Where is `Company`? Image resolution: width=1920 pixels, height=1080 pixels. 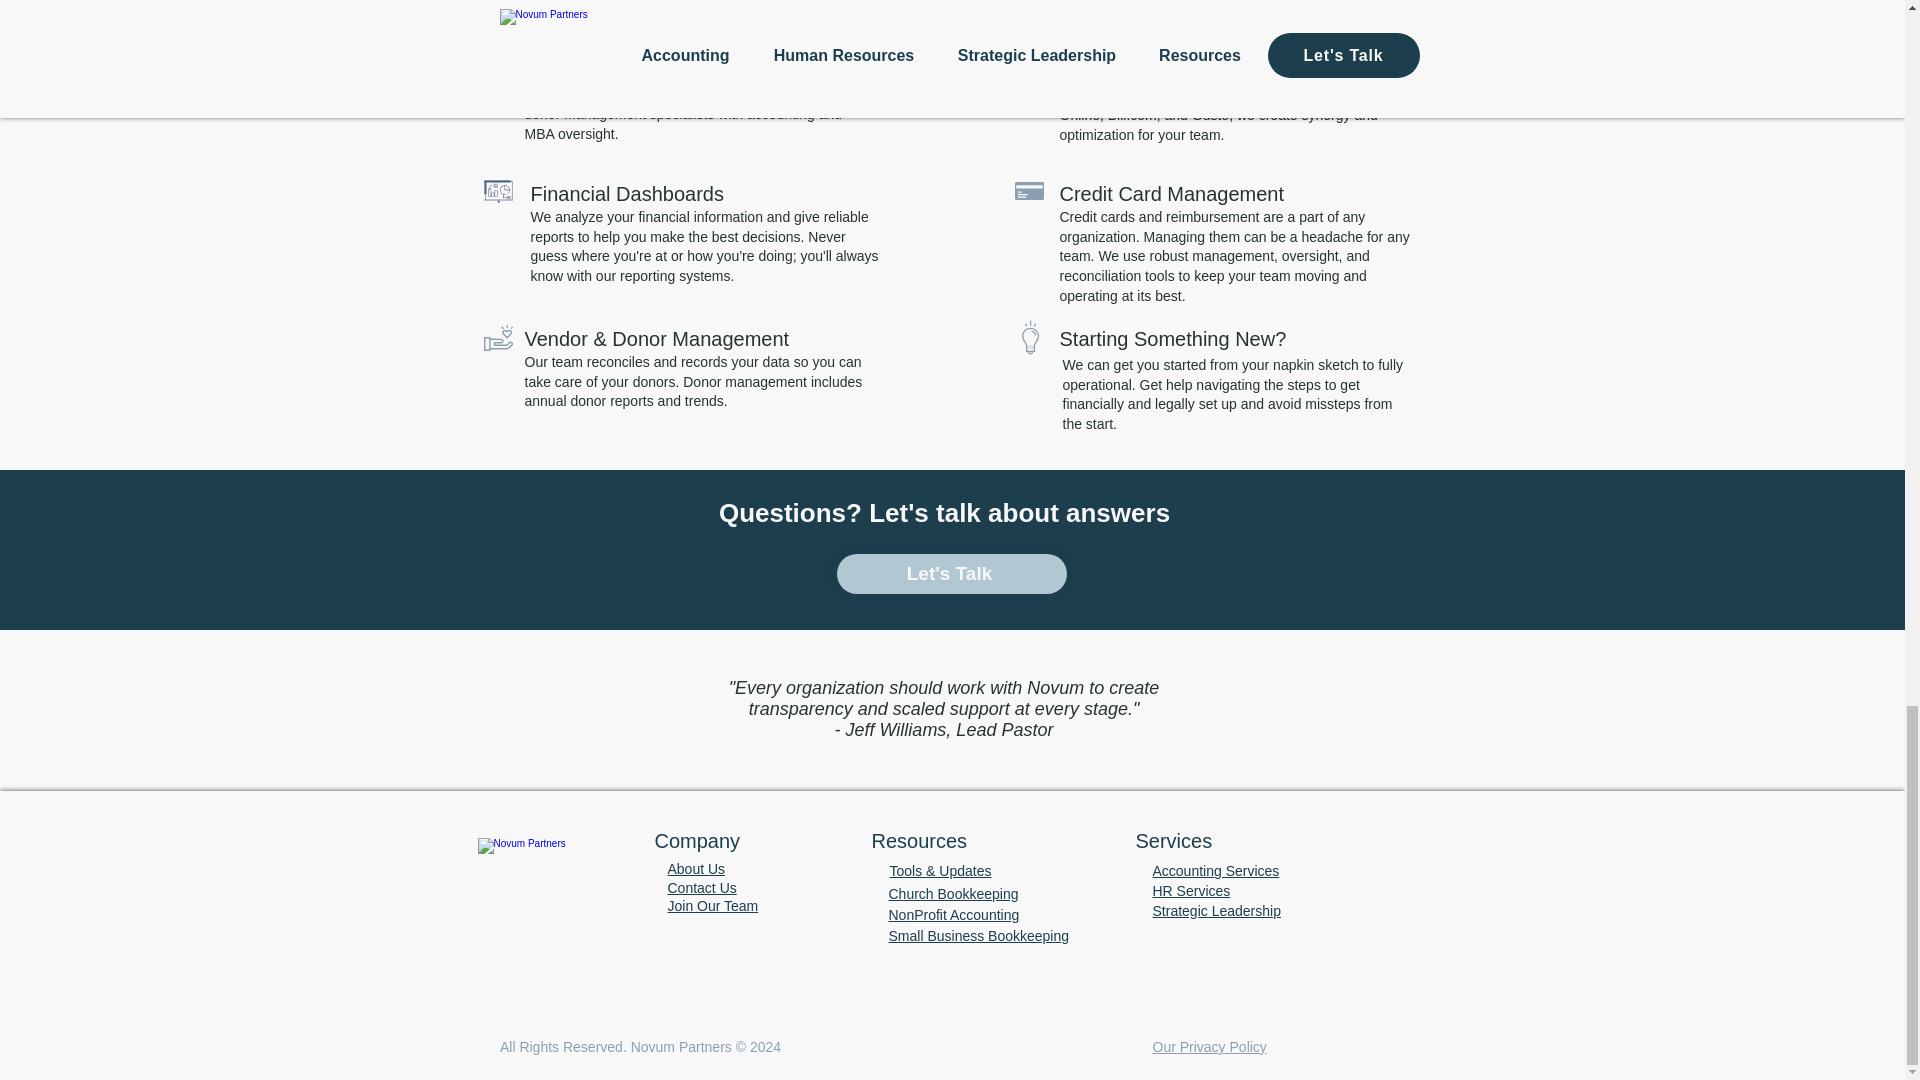 Company is located at coordinates (696, 841).